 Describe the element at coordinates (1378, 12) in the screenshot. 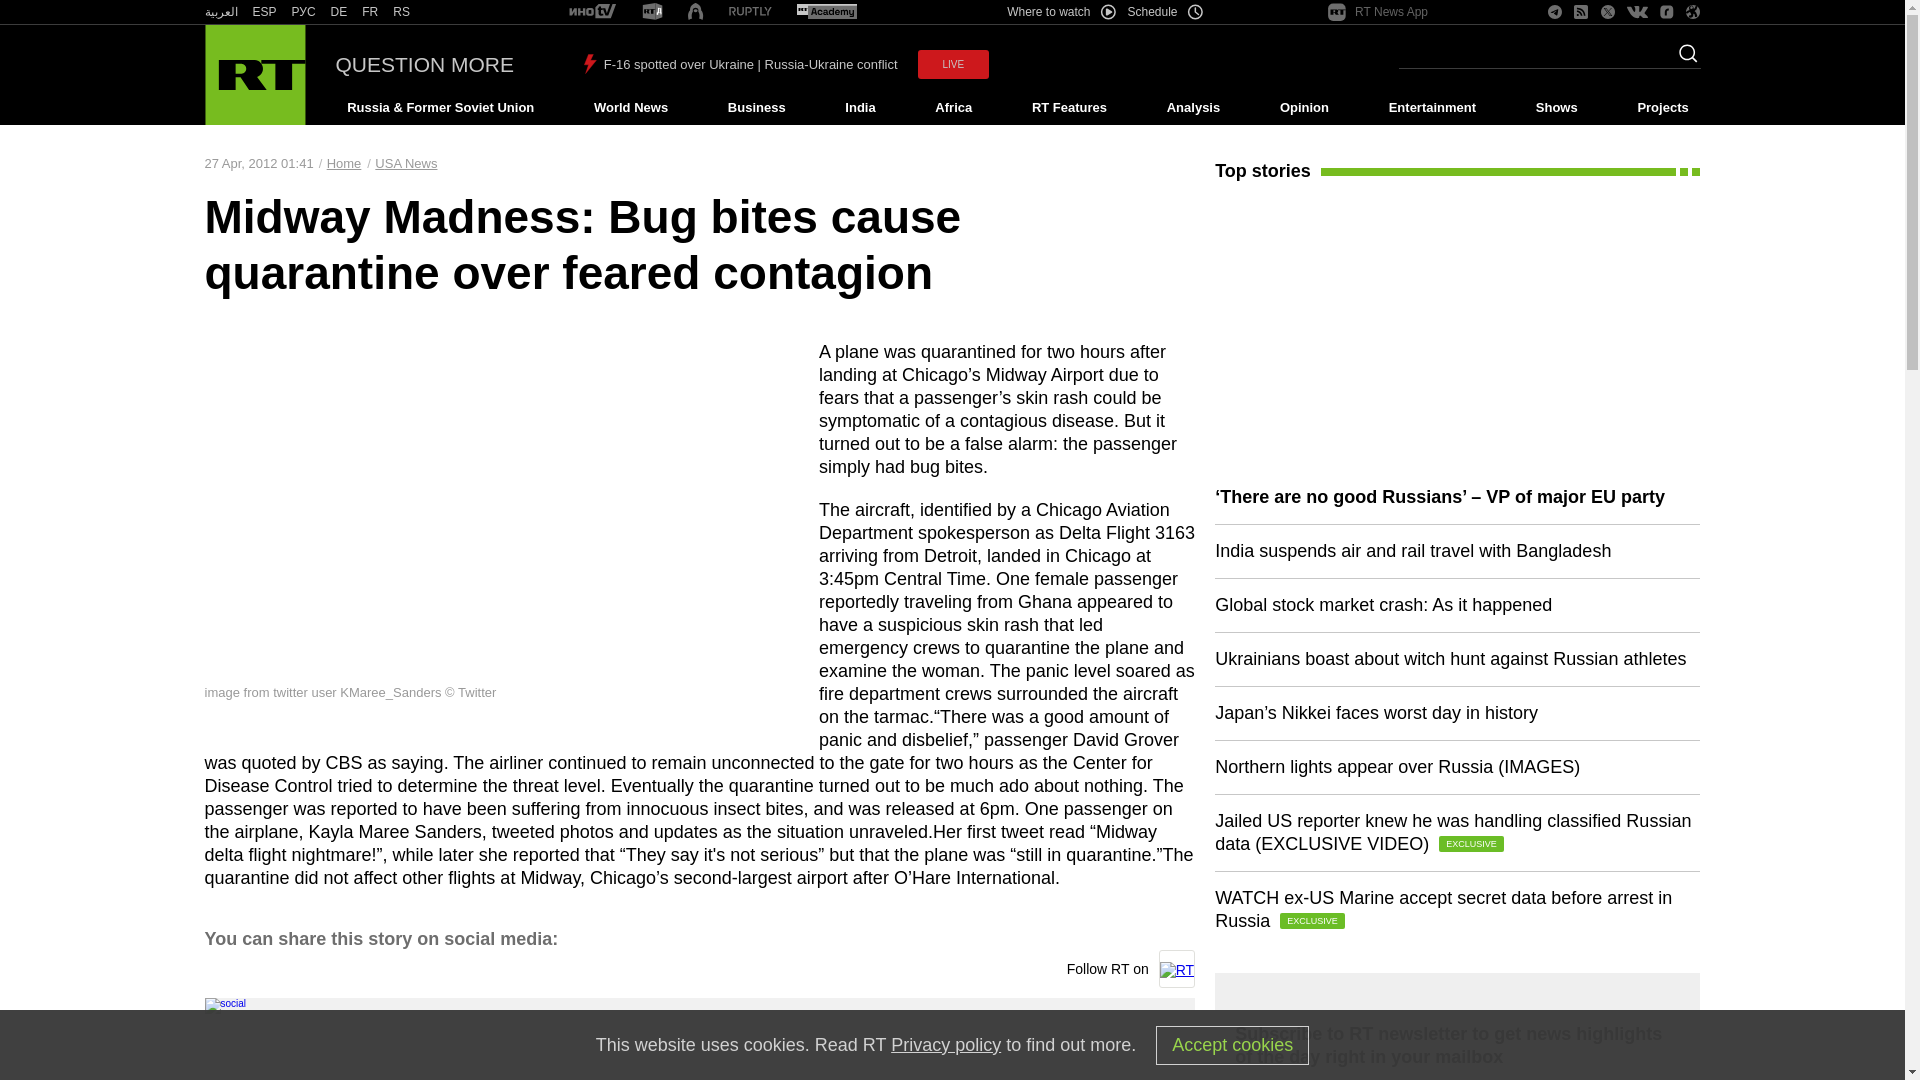

I see `RT News App` at that location.